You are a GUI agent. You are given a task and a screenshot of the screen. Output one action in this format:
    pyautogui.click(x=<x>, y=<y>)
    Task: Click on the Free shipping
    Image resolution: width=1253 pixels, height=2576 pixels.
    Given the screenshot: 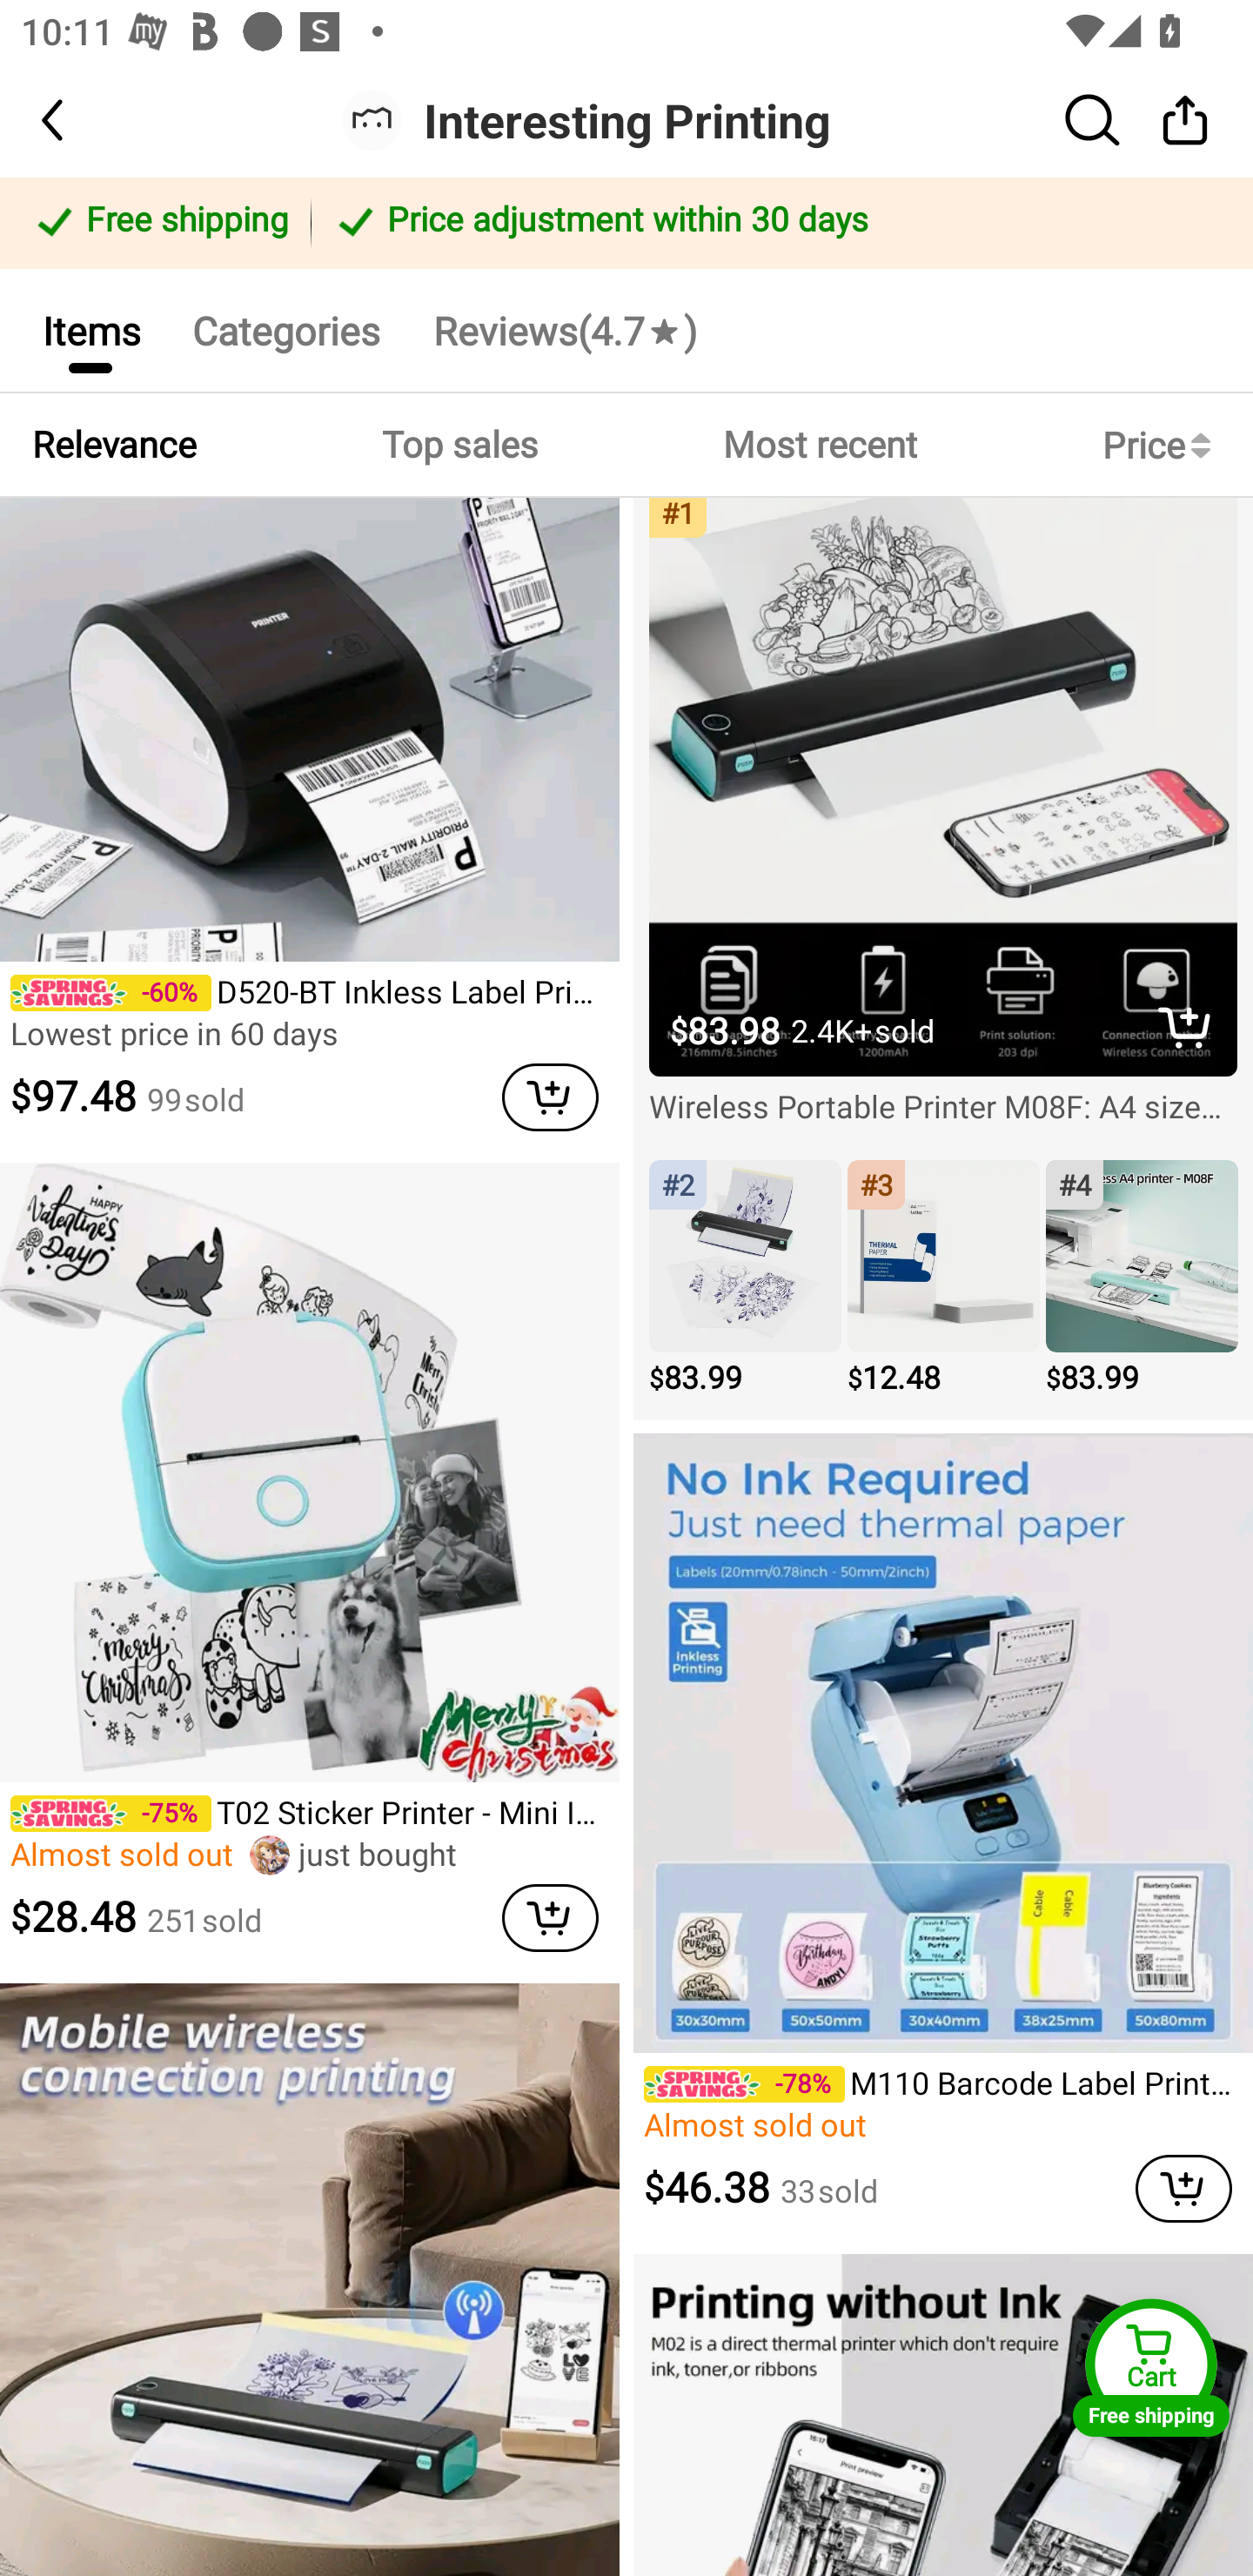 What is the action you would take?
    pyautogui.click(x=160, y=223)
    